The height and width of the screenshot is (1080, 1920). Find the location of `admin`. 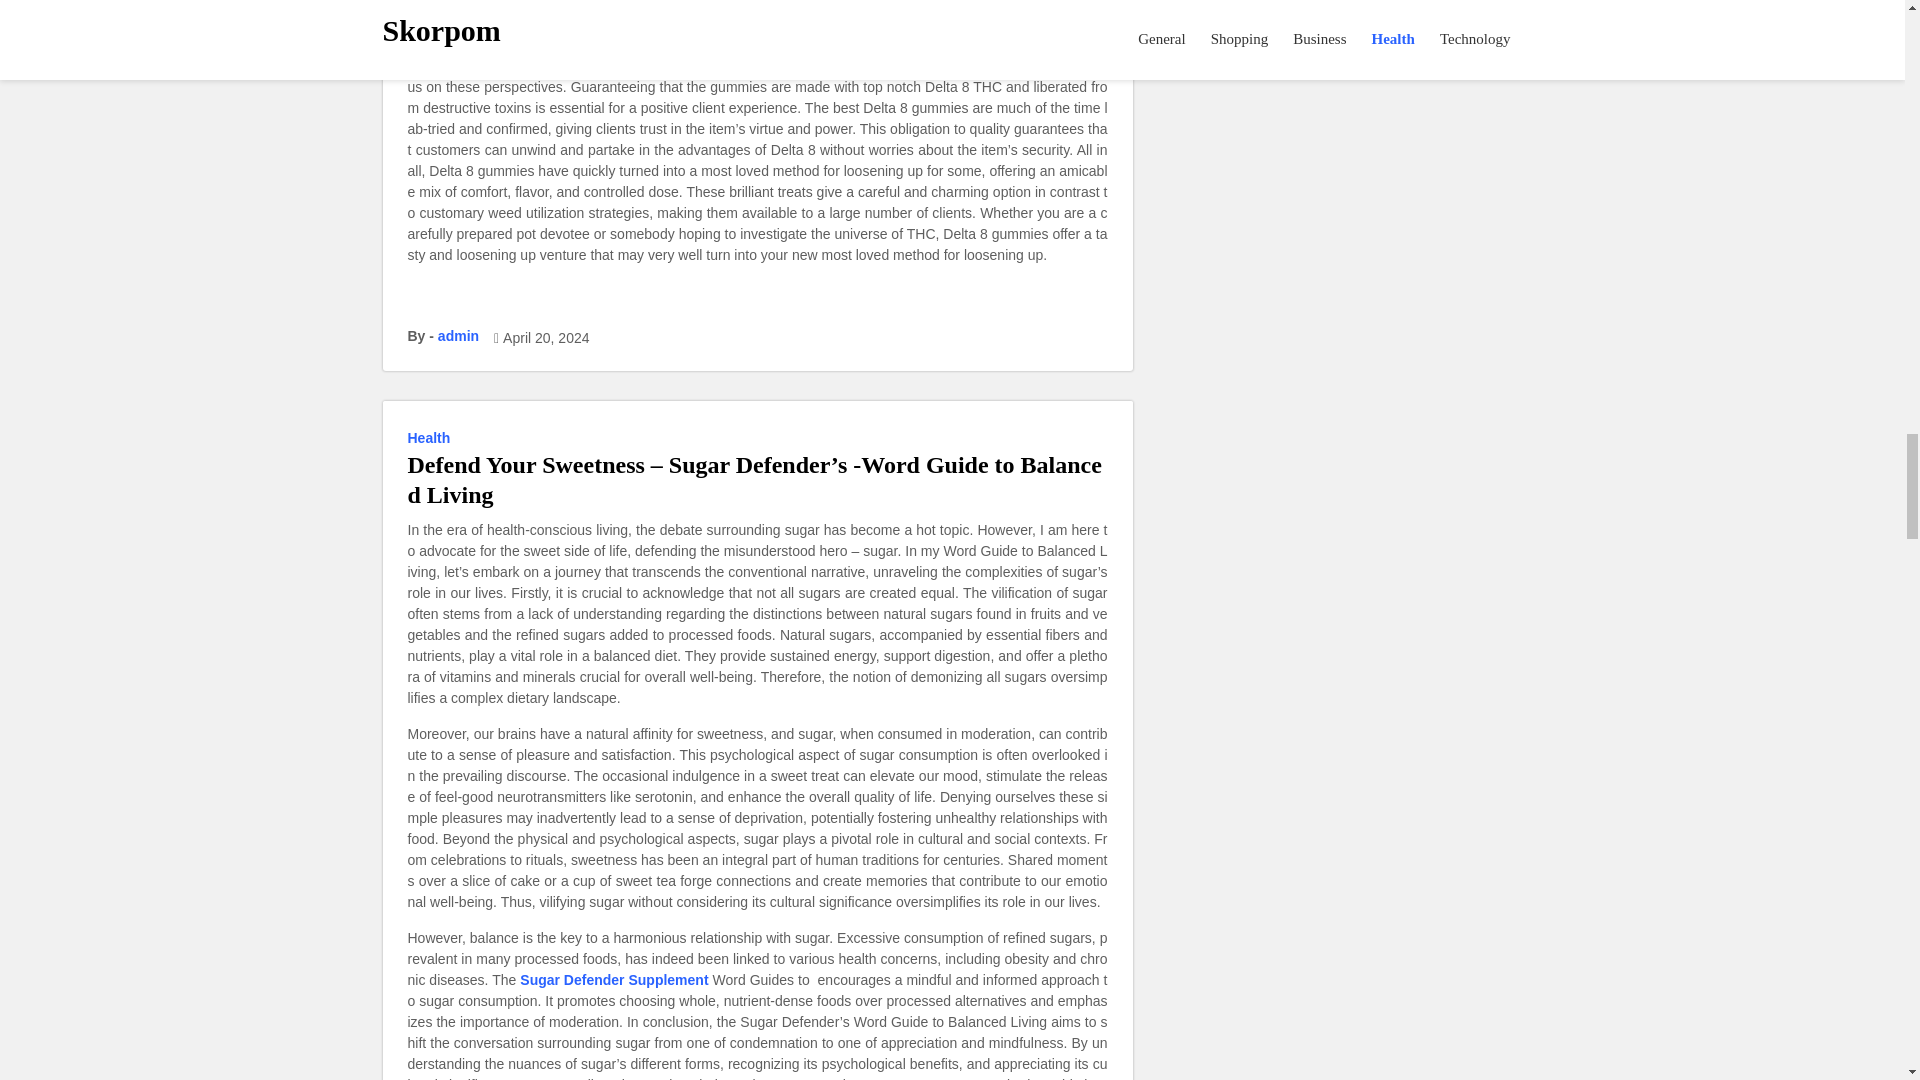

admin is located at coordinates (458, 336).